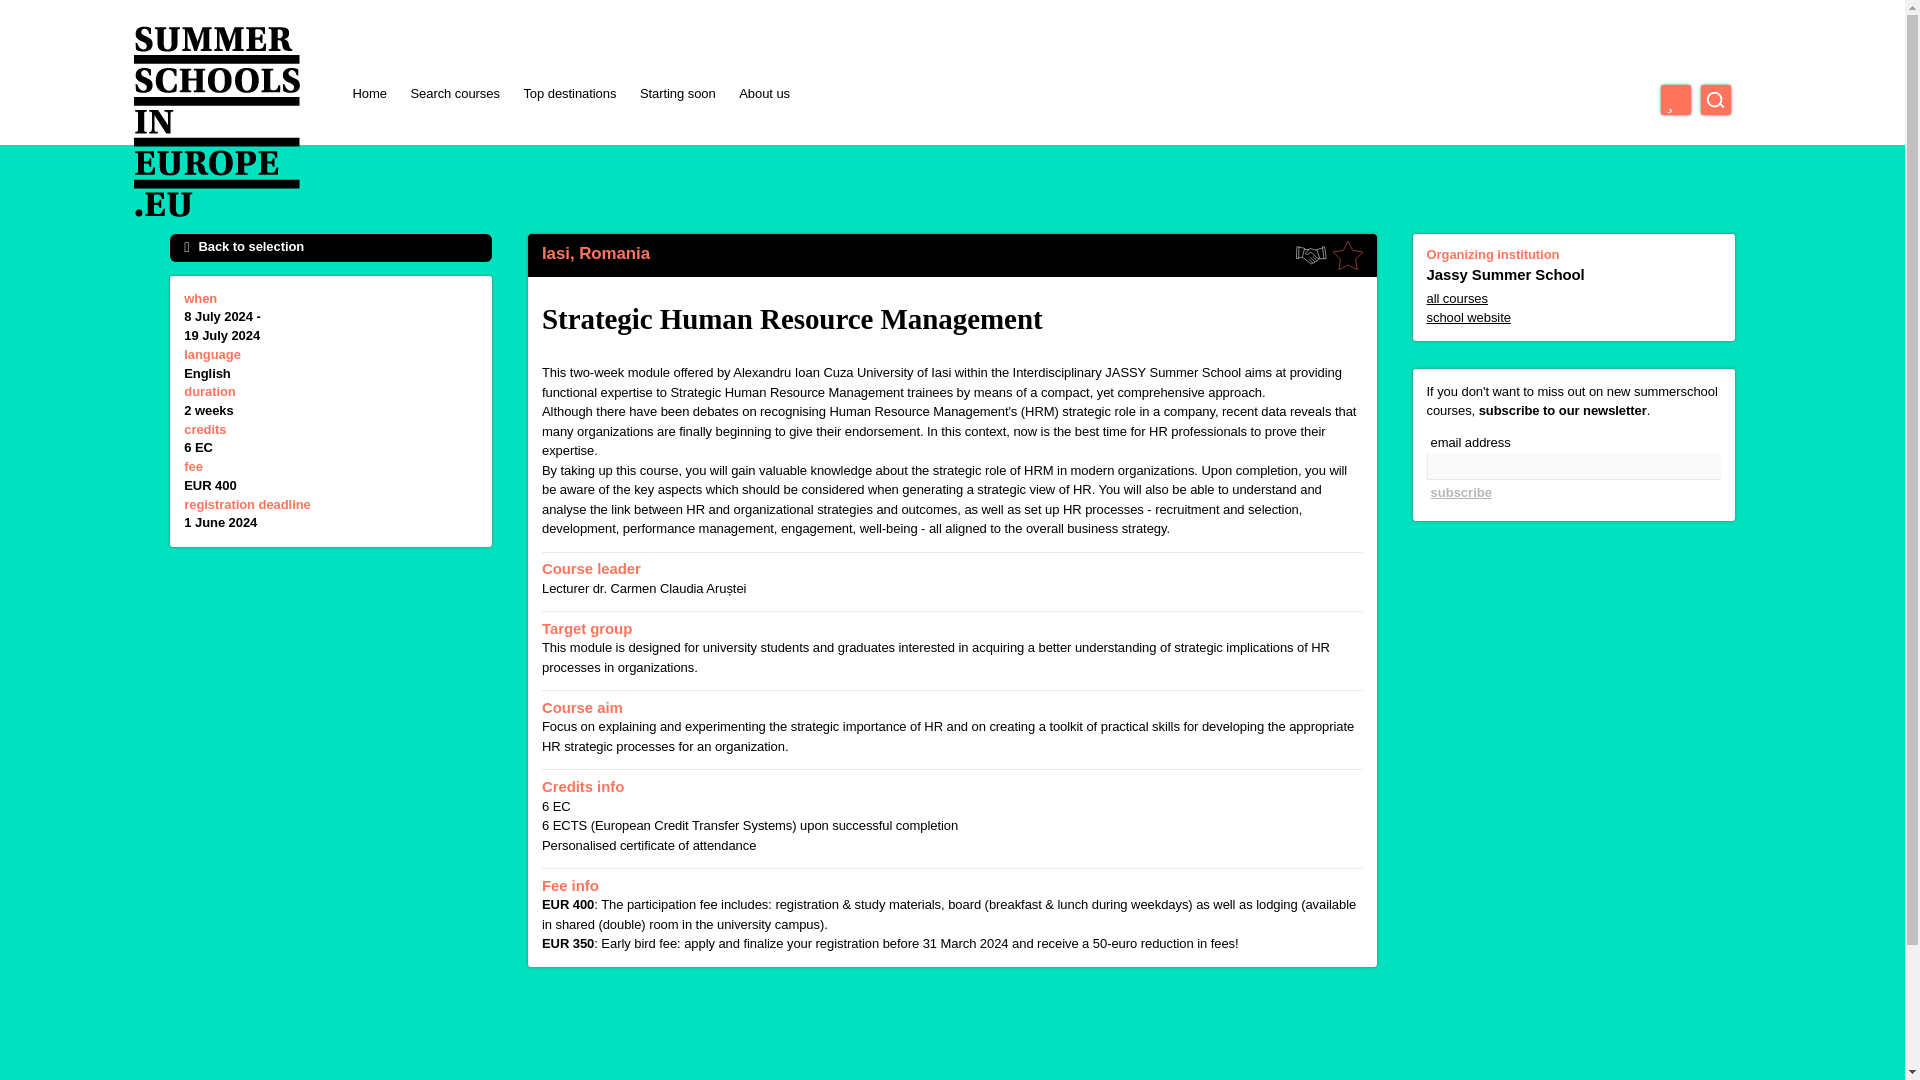 The width and height of the screenshot is (1920, 1080). I want to click on Search courses, so click(454, 94).